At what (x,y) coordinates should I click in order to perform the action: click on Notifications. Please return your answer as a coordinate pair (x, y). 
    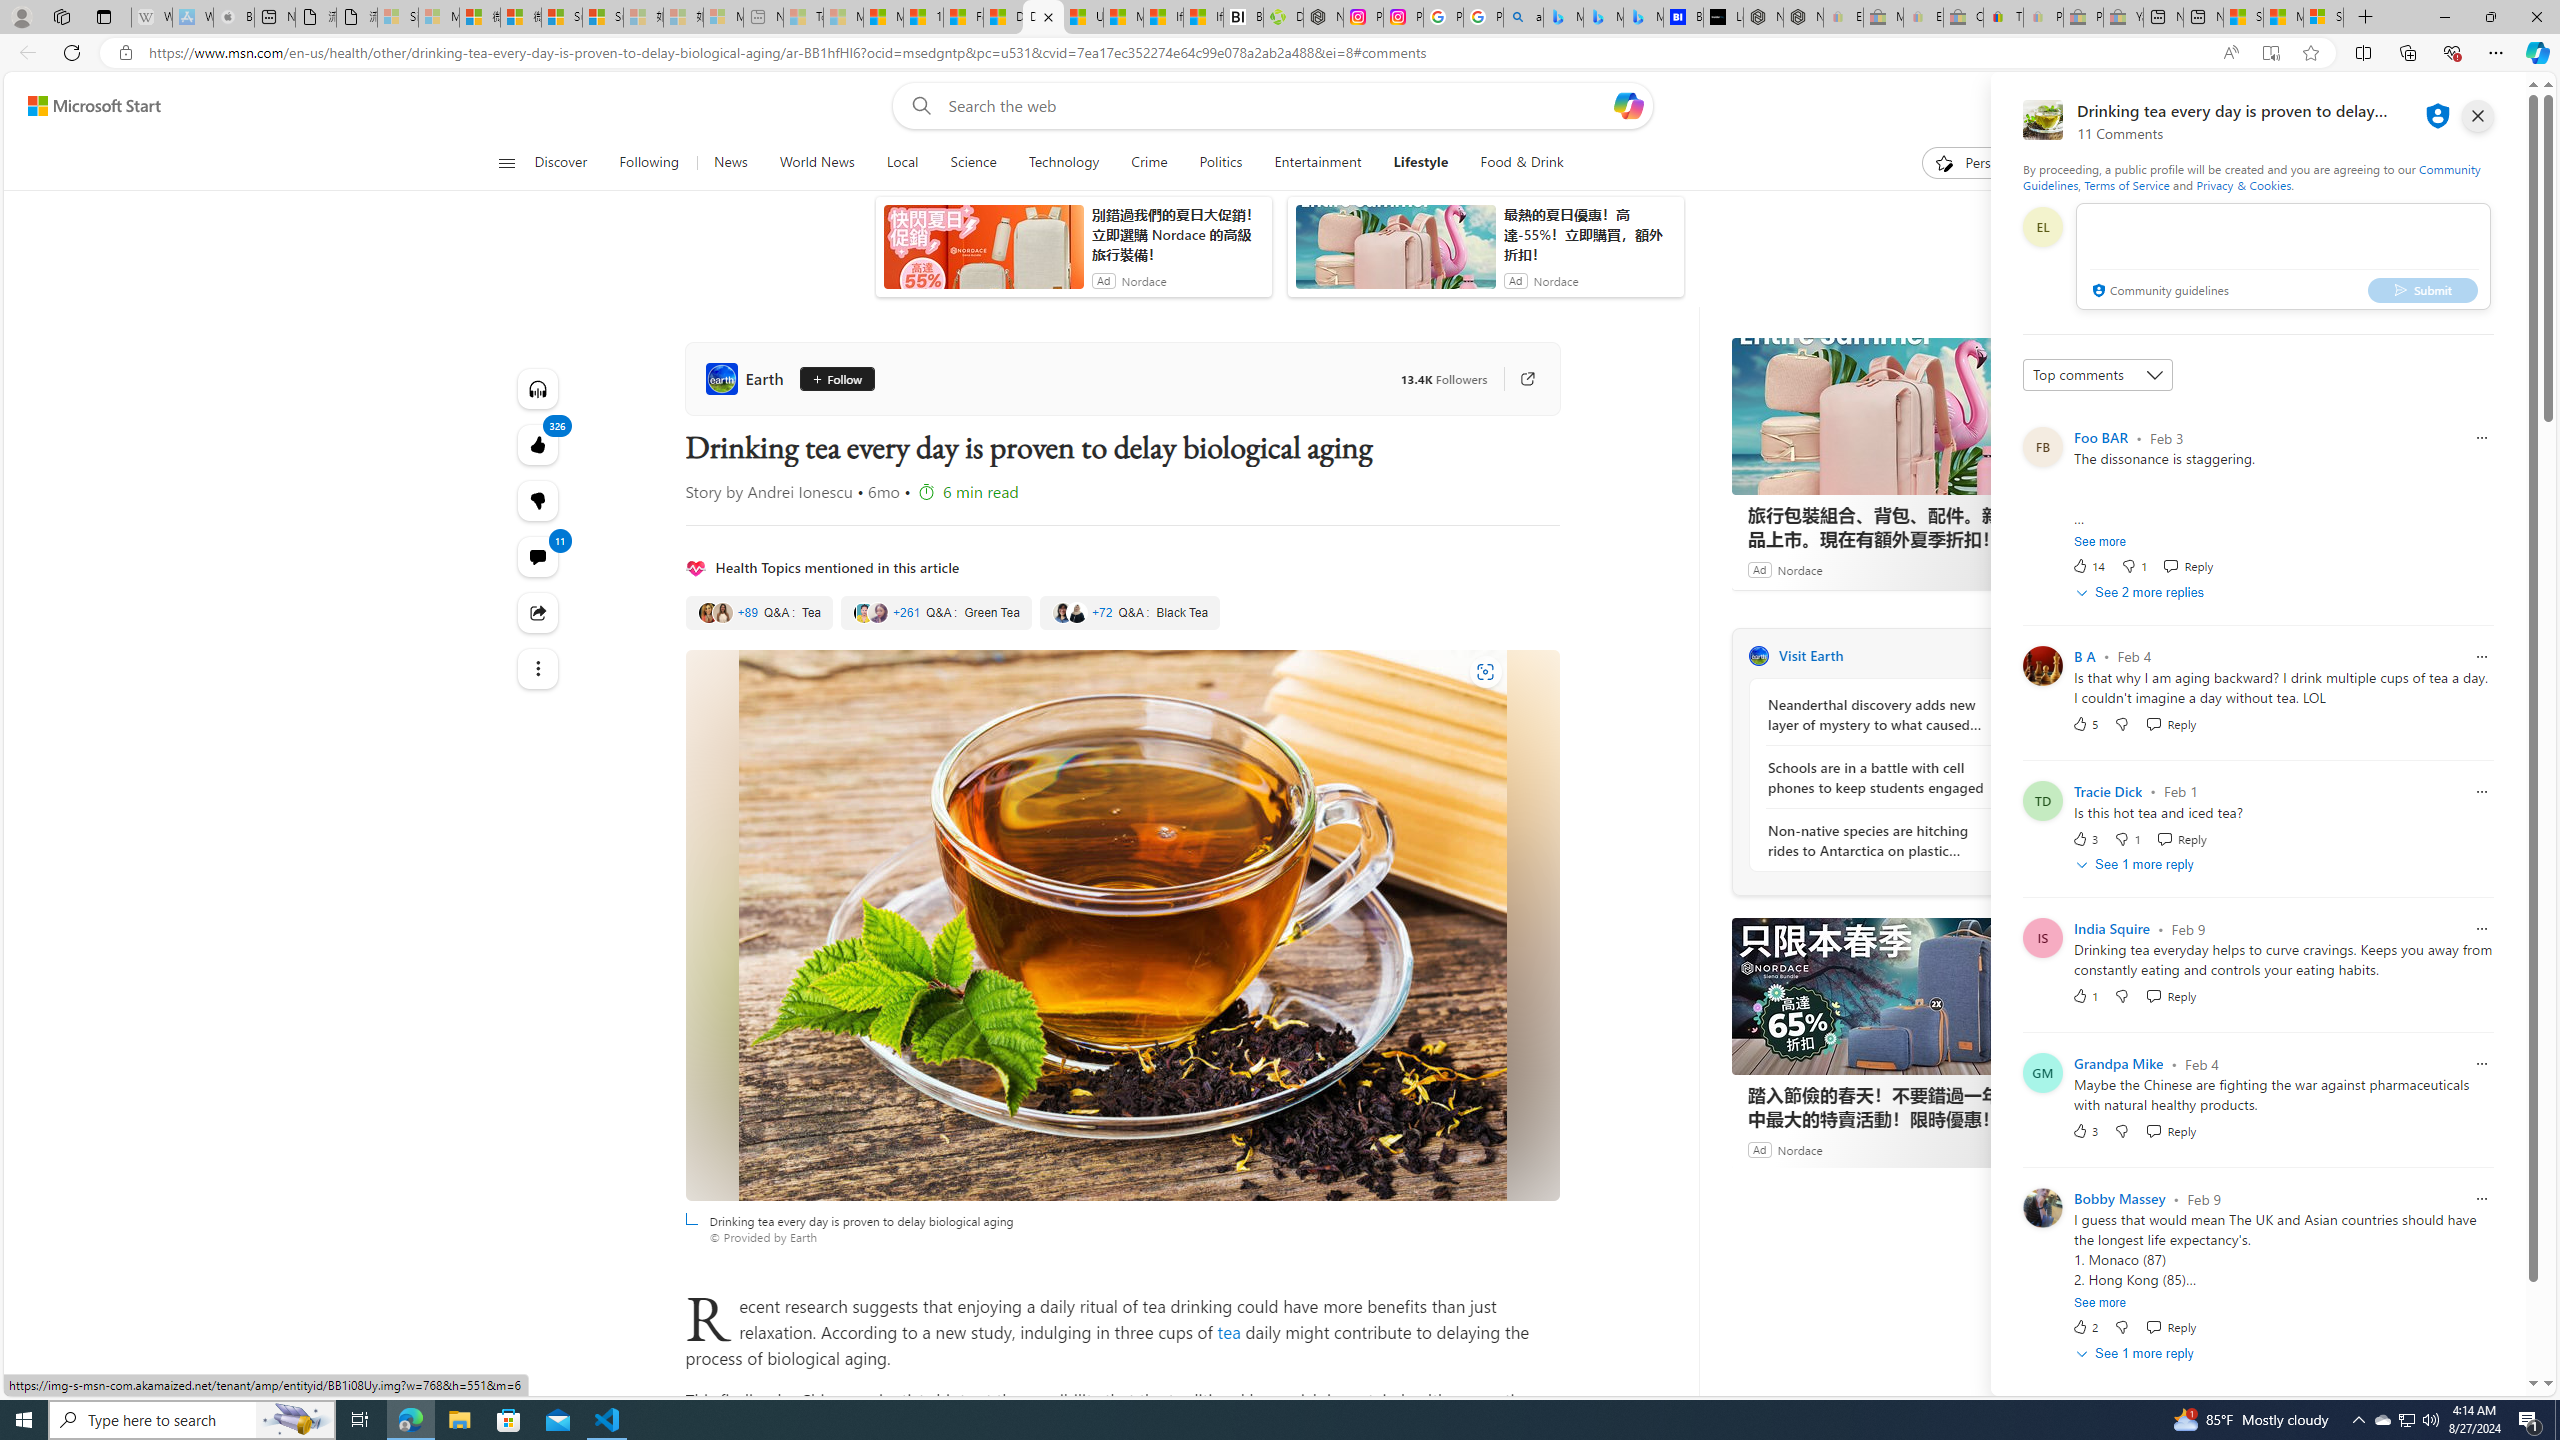
    Looking at the image, I should click on (2458, 106).